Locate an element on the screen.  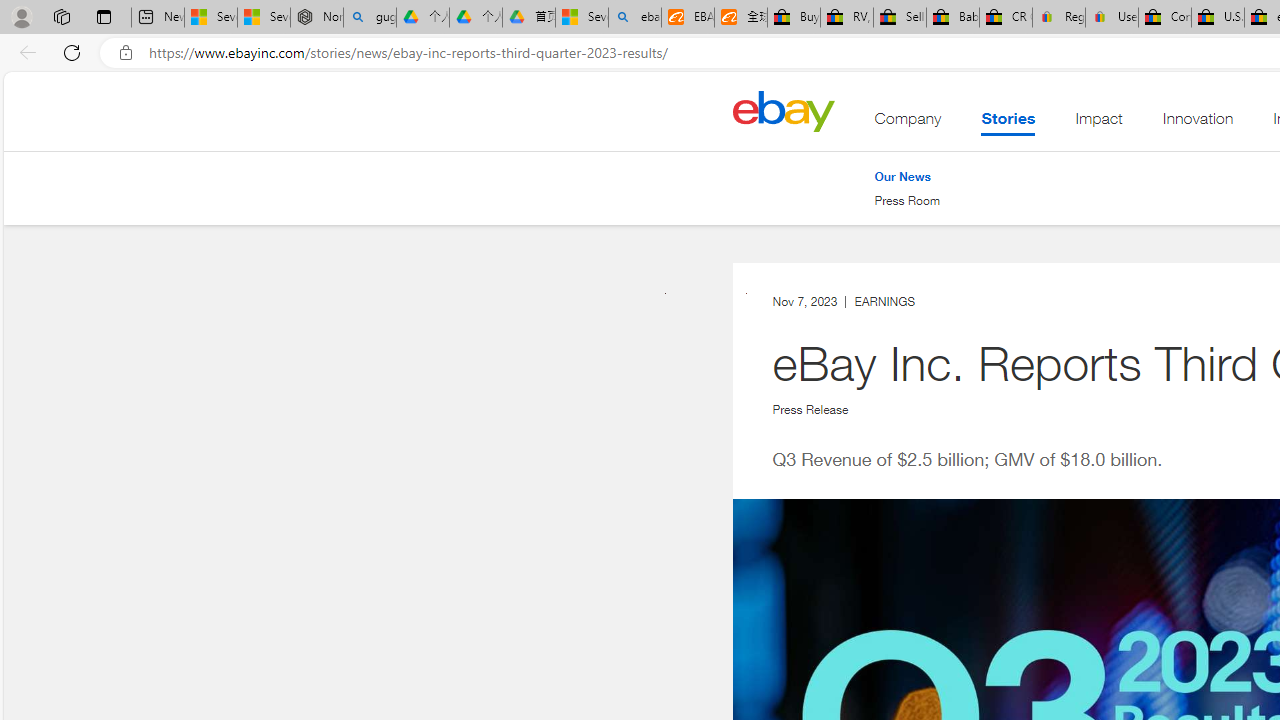
Press Room is located at coordinates (907, 200).